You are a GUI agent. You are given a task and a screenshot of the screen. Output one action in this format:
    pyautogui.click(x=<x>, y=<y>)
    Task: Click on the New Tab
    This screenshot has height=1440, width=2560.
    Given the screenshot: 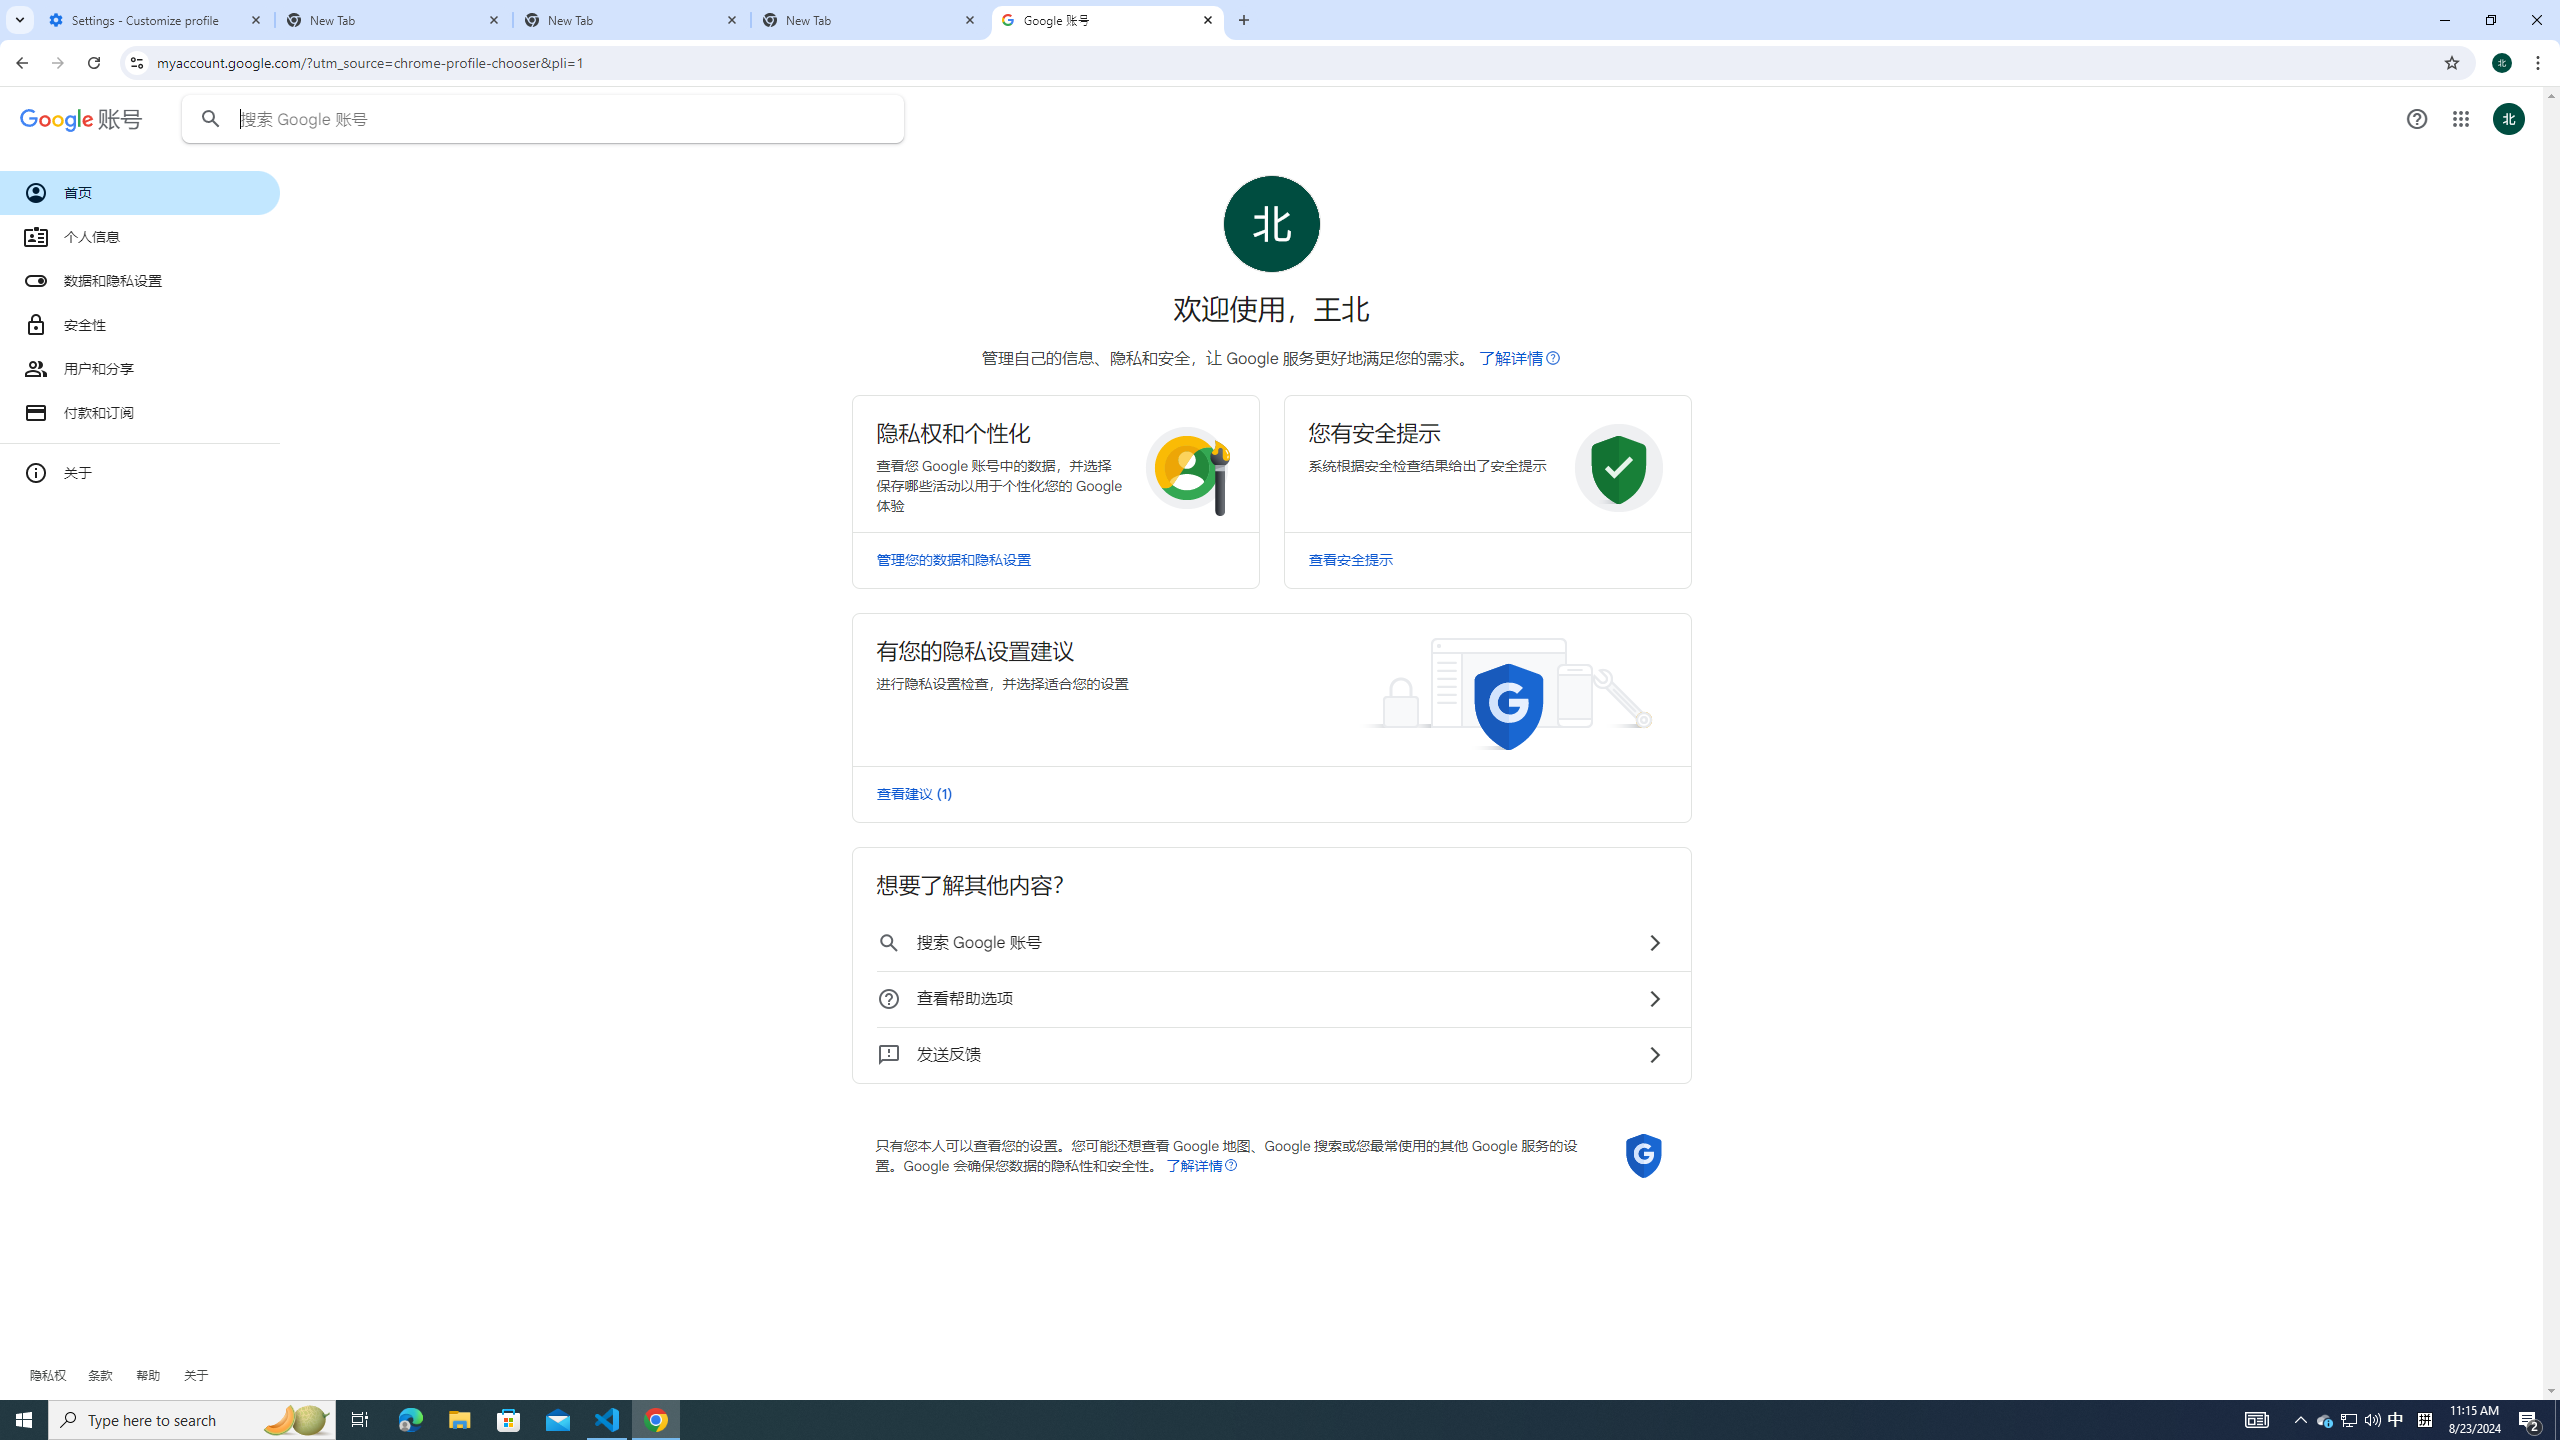 What is the action you would take?
    pyautogui.click(x=632, y=20)
    